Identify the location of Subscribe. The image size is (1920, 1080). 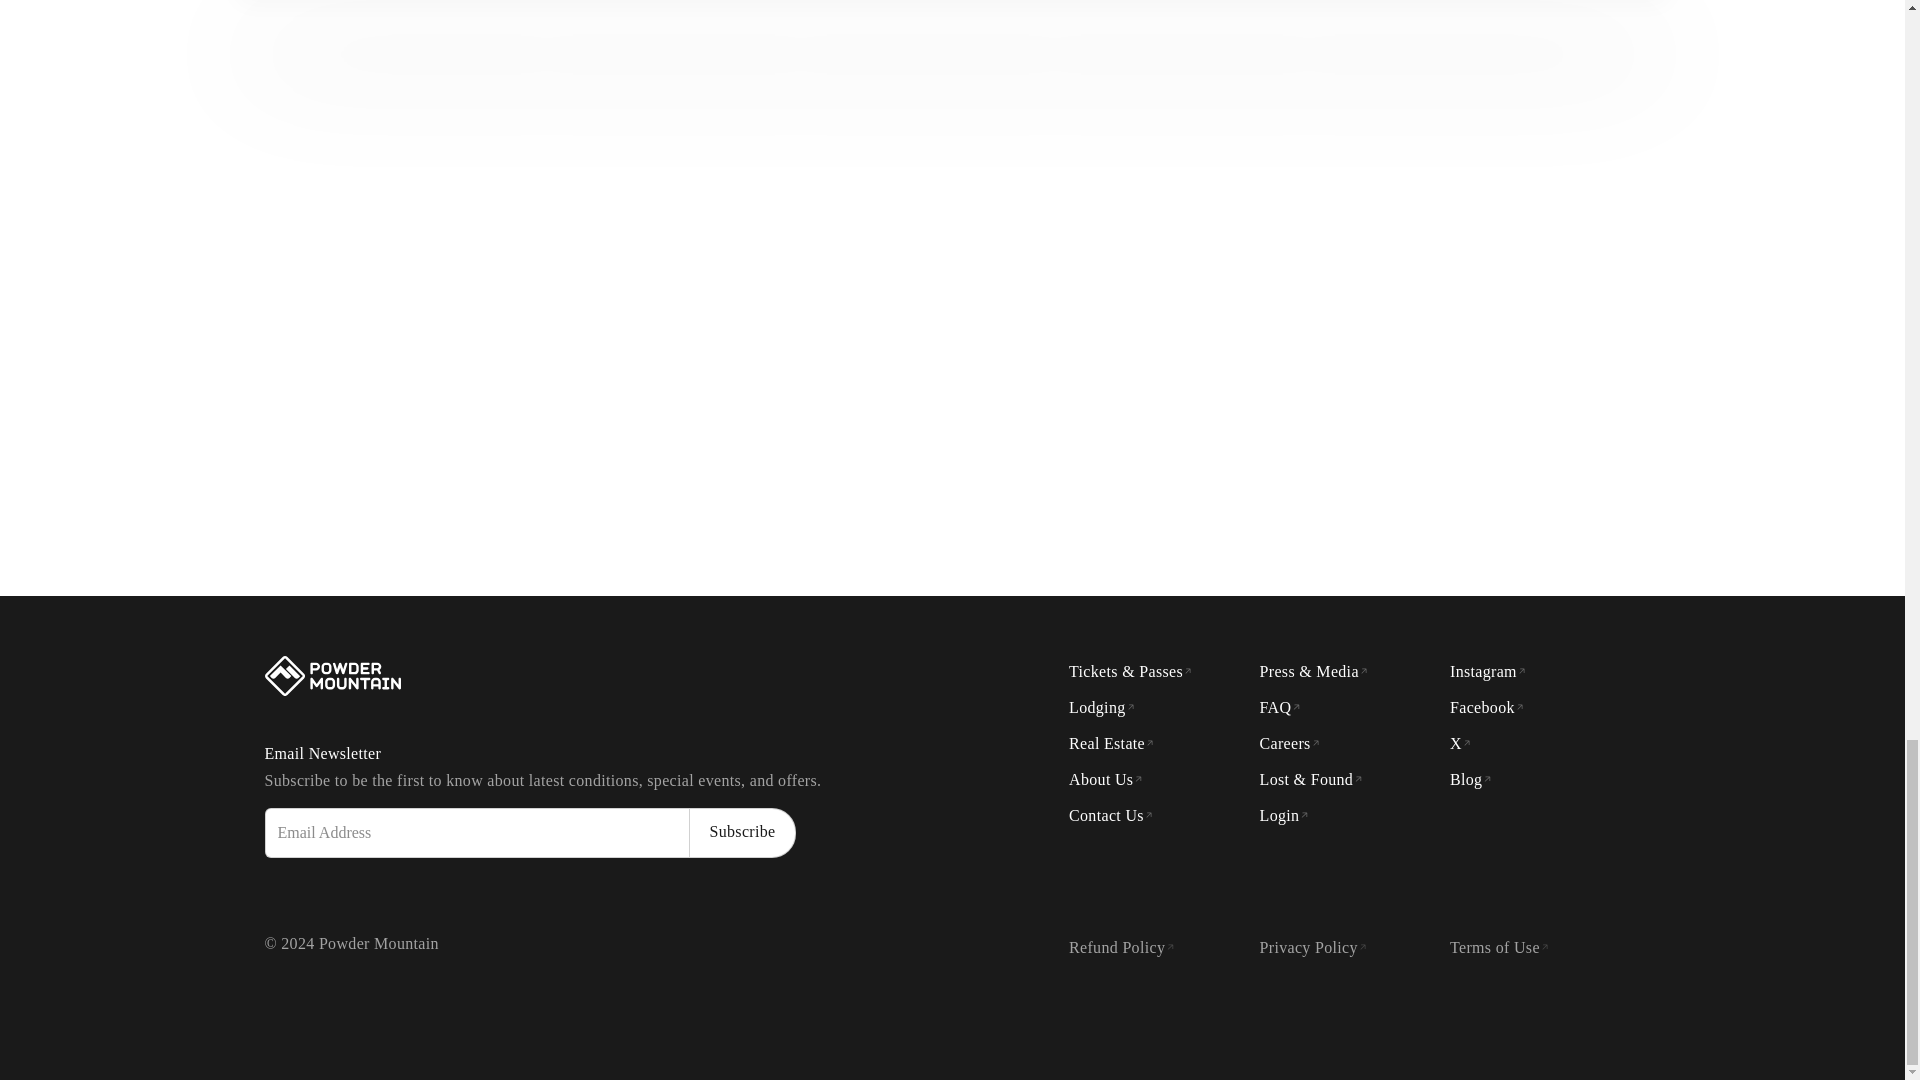
(742, 832).